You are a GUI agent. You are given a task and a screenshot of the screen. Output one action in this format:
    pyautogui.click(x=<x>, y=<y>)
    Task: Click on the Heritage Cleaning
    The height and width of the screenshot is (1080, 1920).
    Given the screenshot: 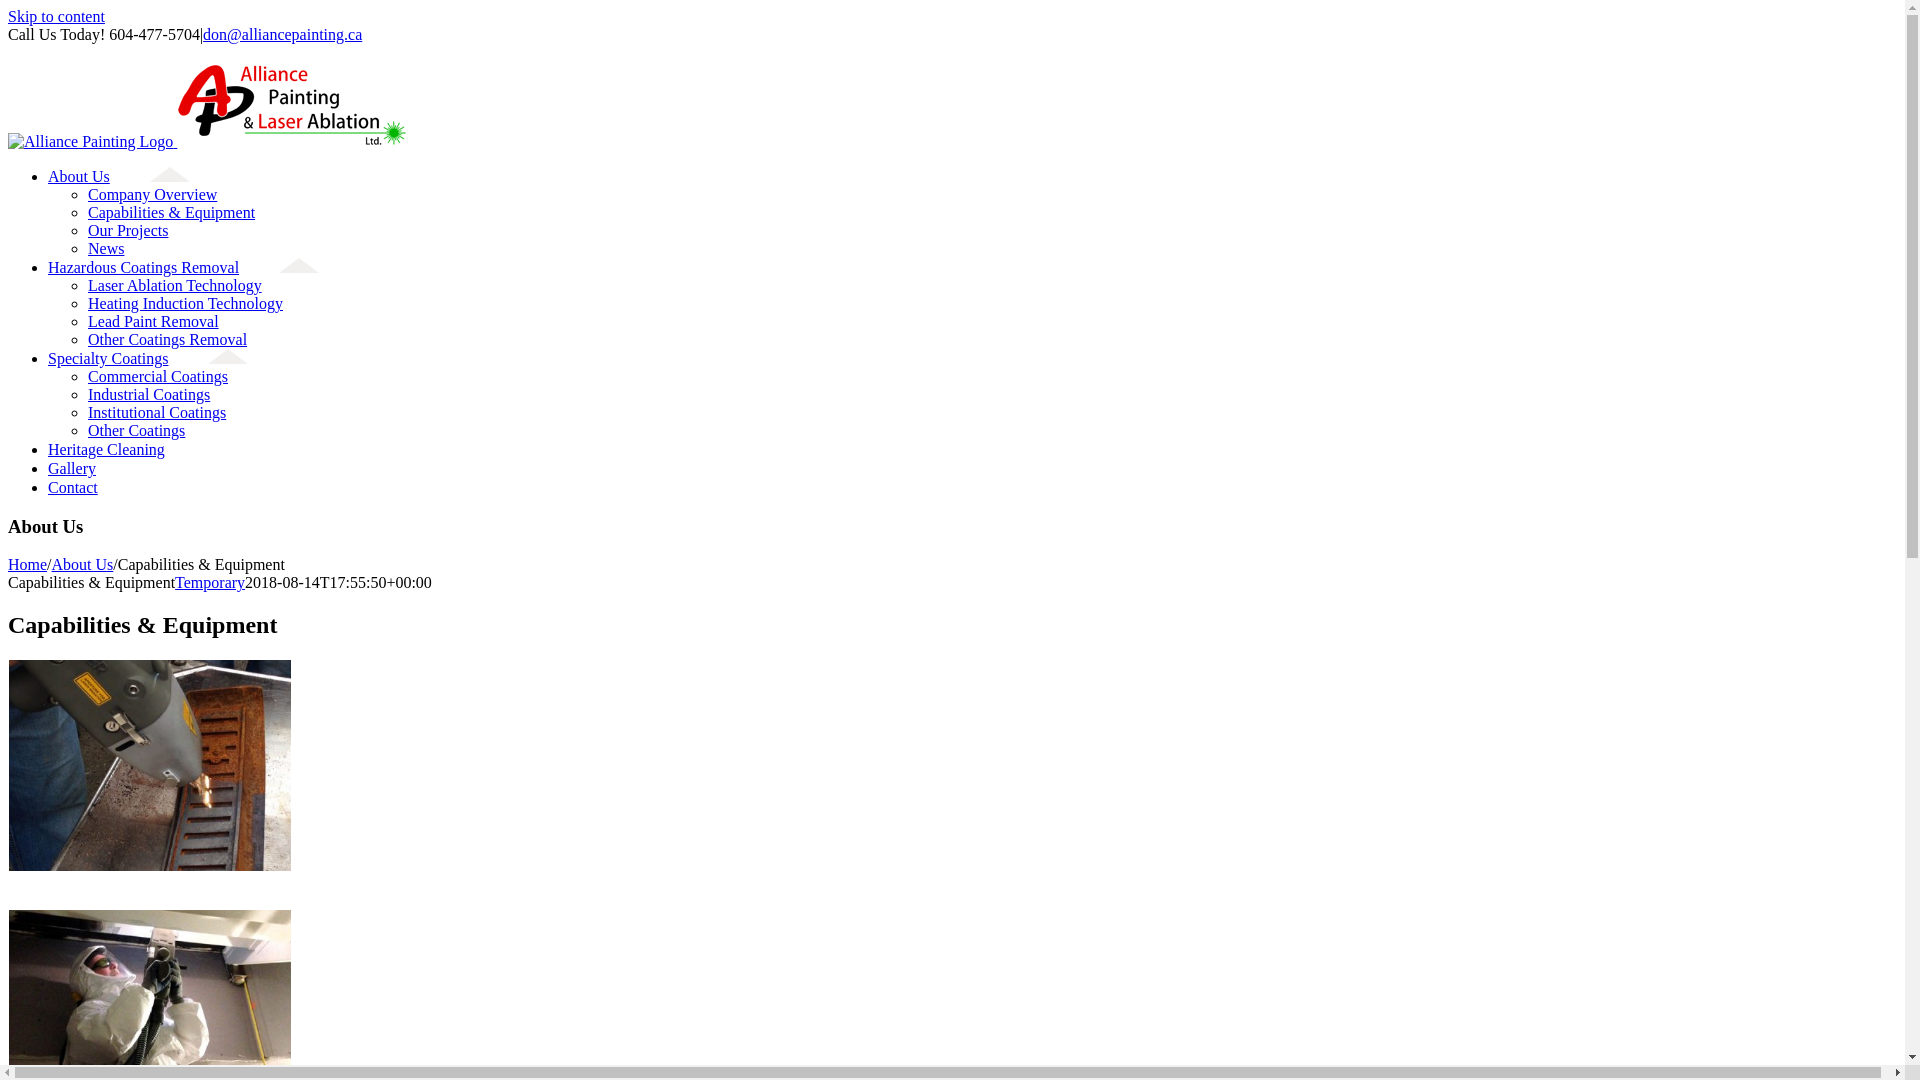 What is the action you would take?
    pyautogui.click(x=126, y=450)
    